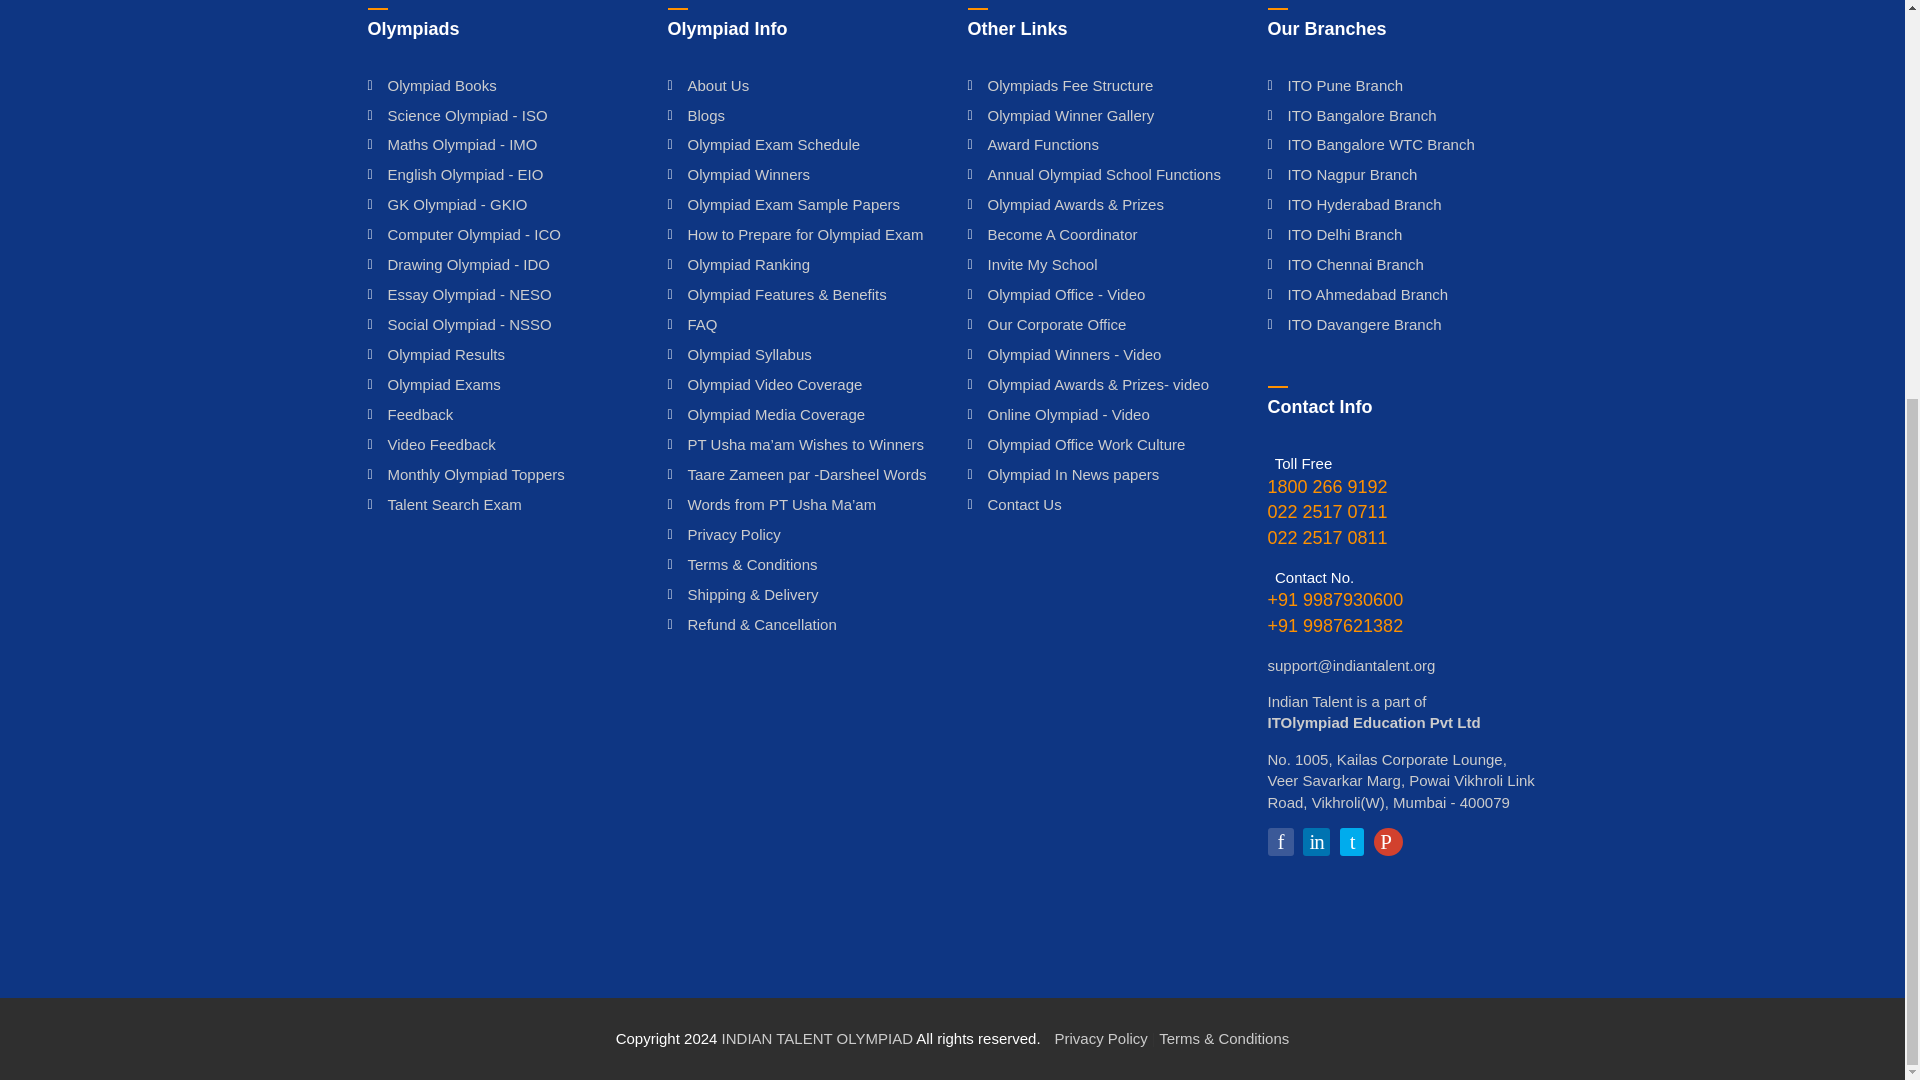 Image resolution: width=1920 pixels, height=1080 pixels. I want to click on Facebook , so click(1280, 842).